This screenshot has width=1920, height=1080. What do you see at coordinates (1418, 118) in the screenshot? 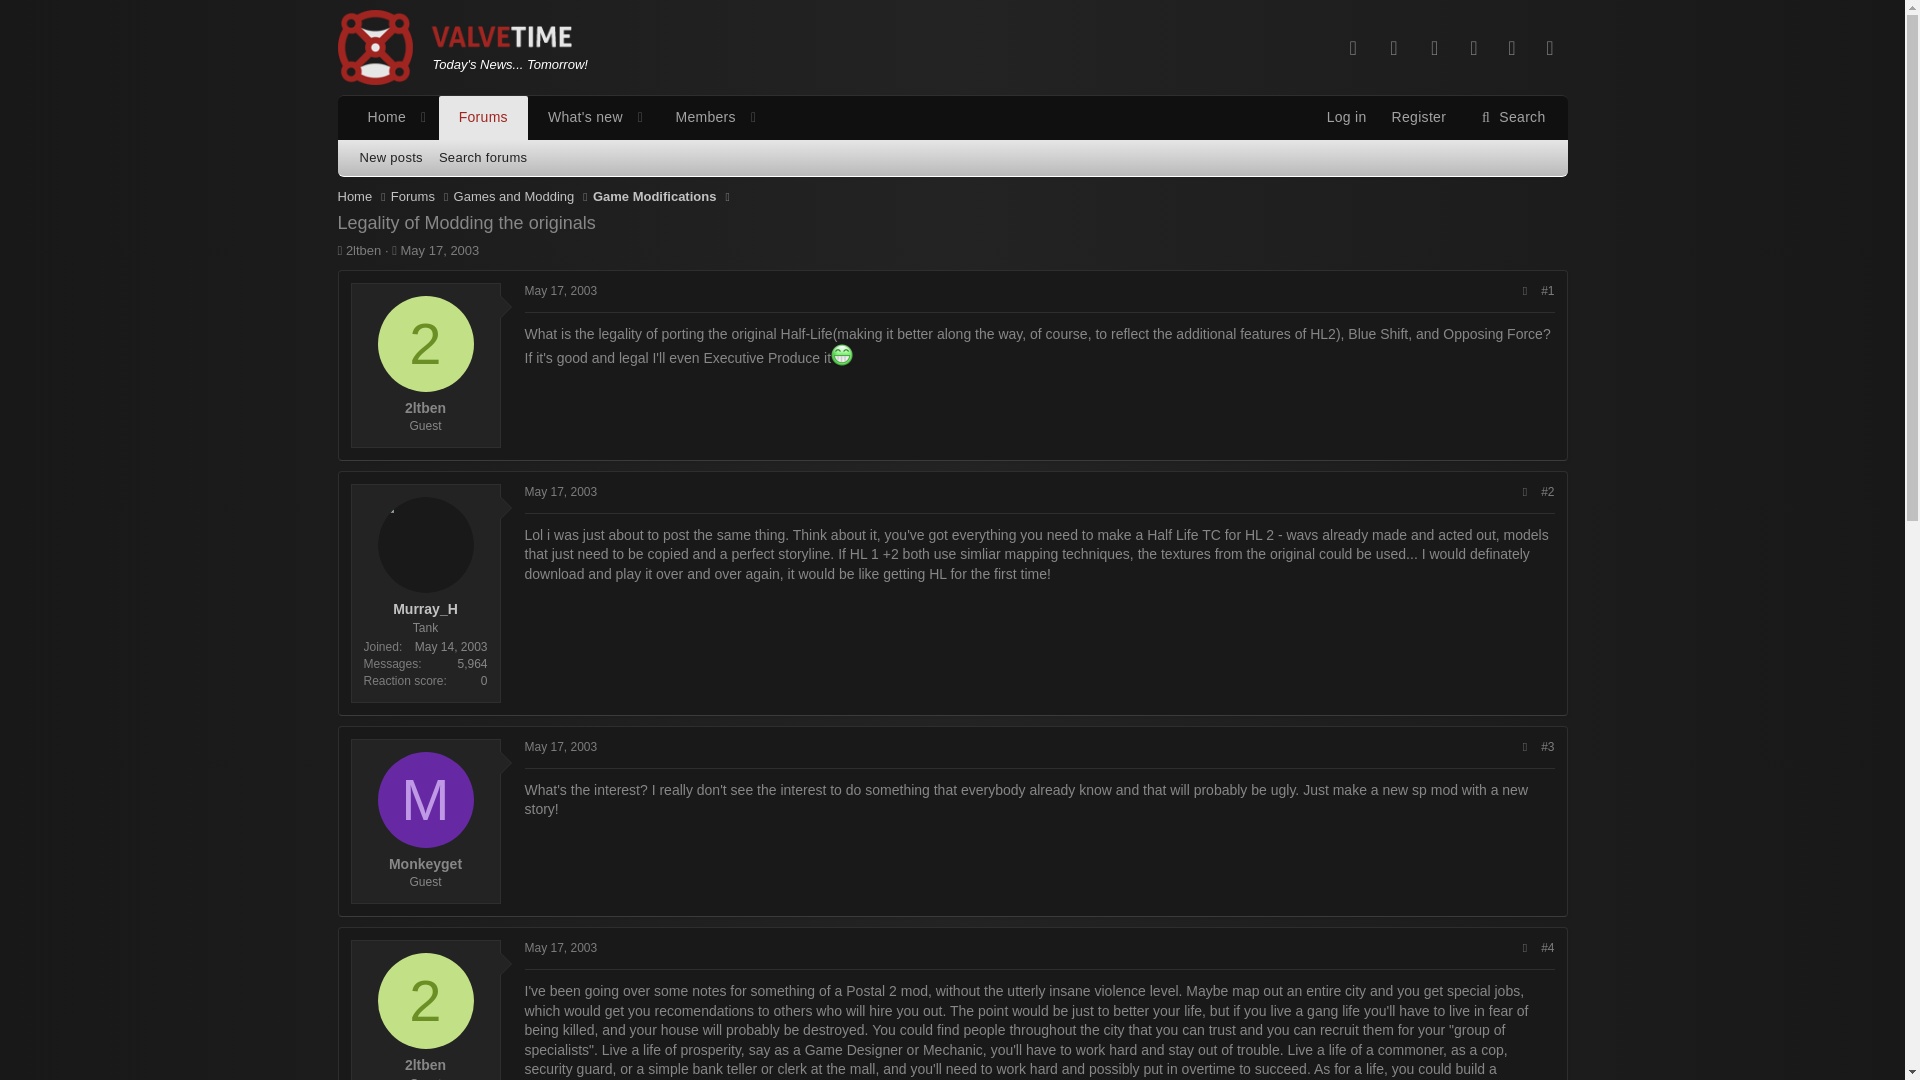
I see `What's new` at bounding box center [1418, 118].